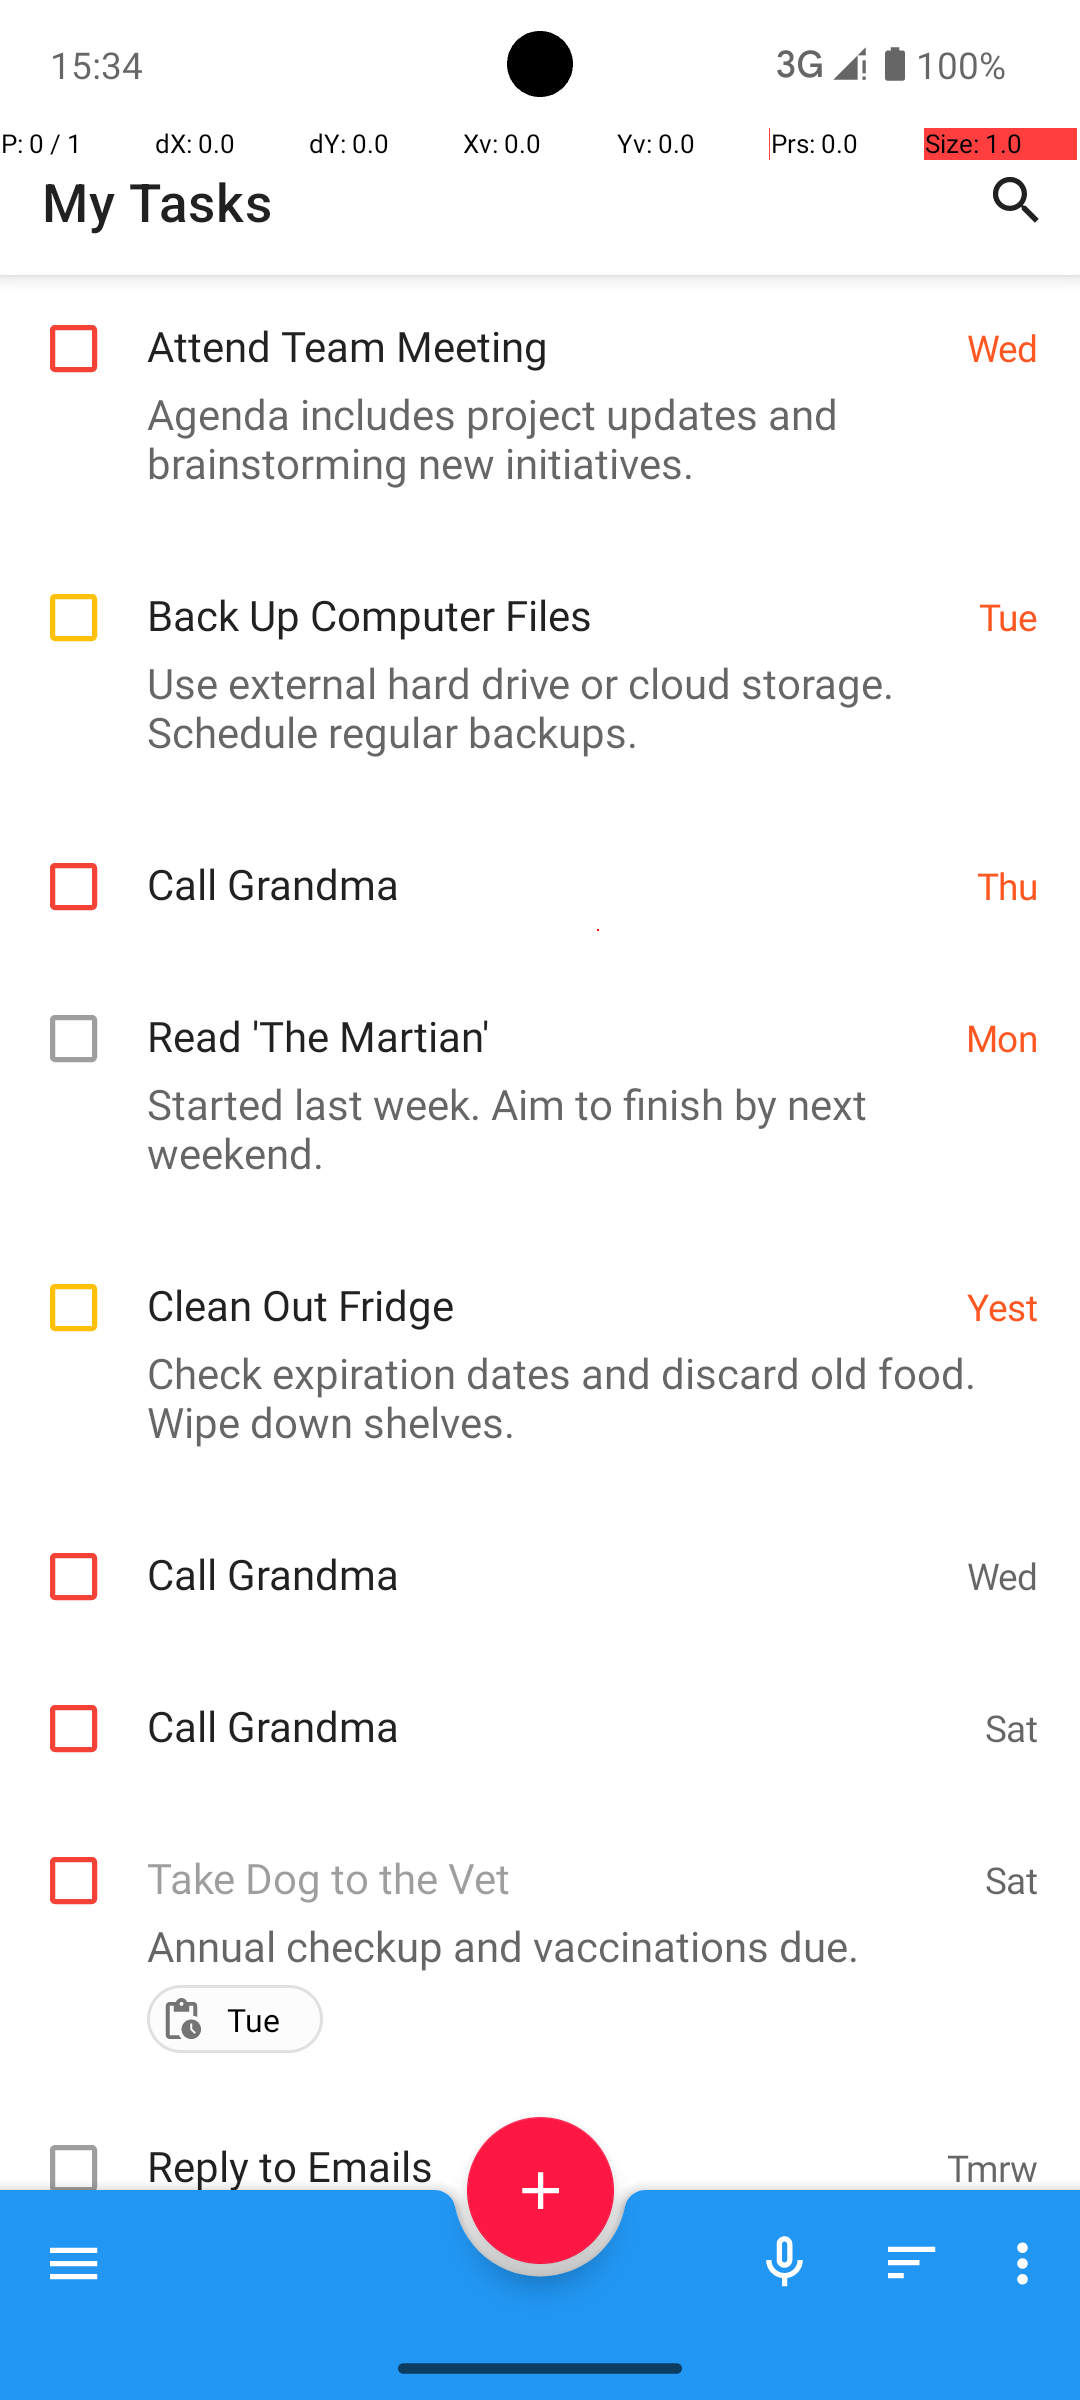  What do you see at coordinates (912, 2263) in the screenshot?
I see `Sort` at bounding box center [912, 2263].